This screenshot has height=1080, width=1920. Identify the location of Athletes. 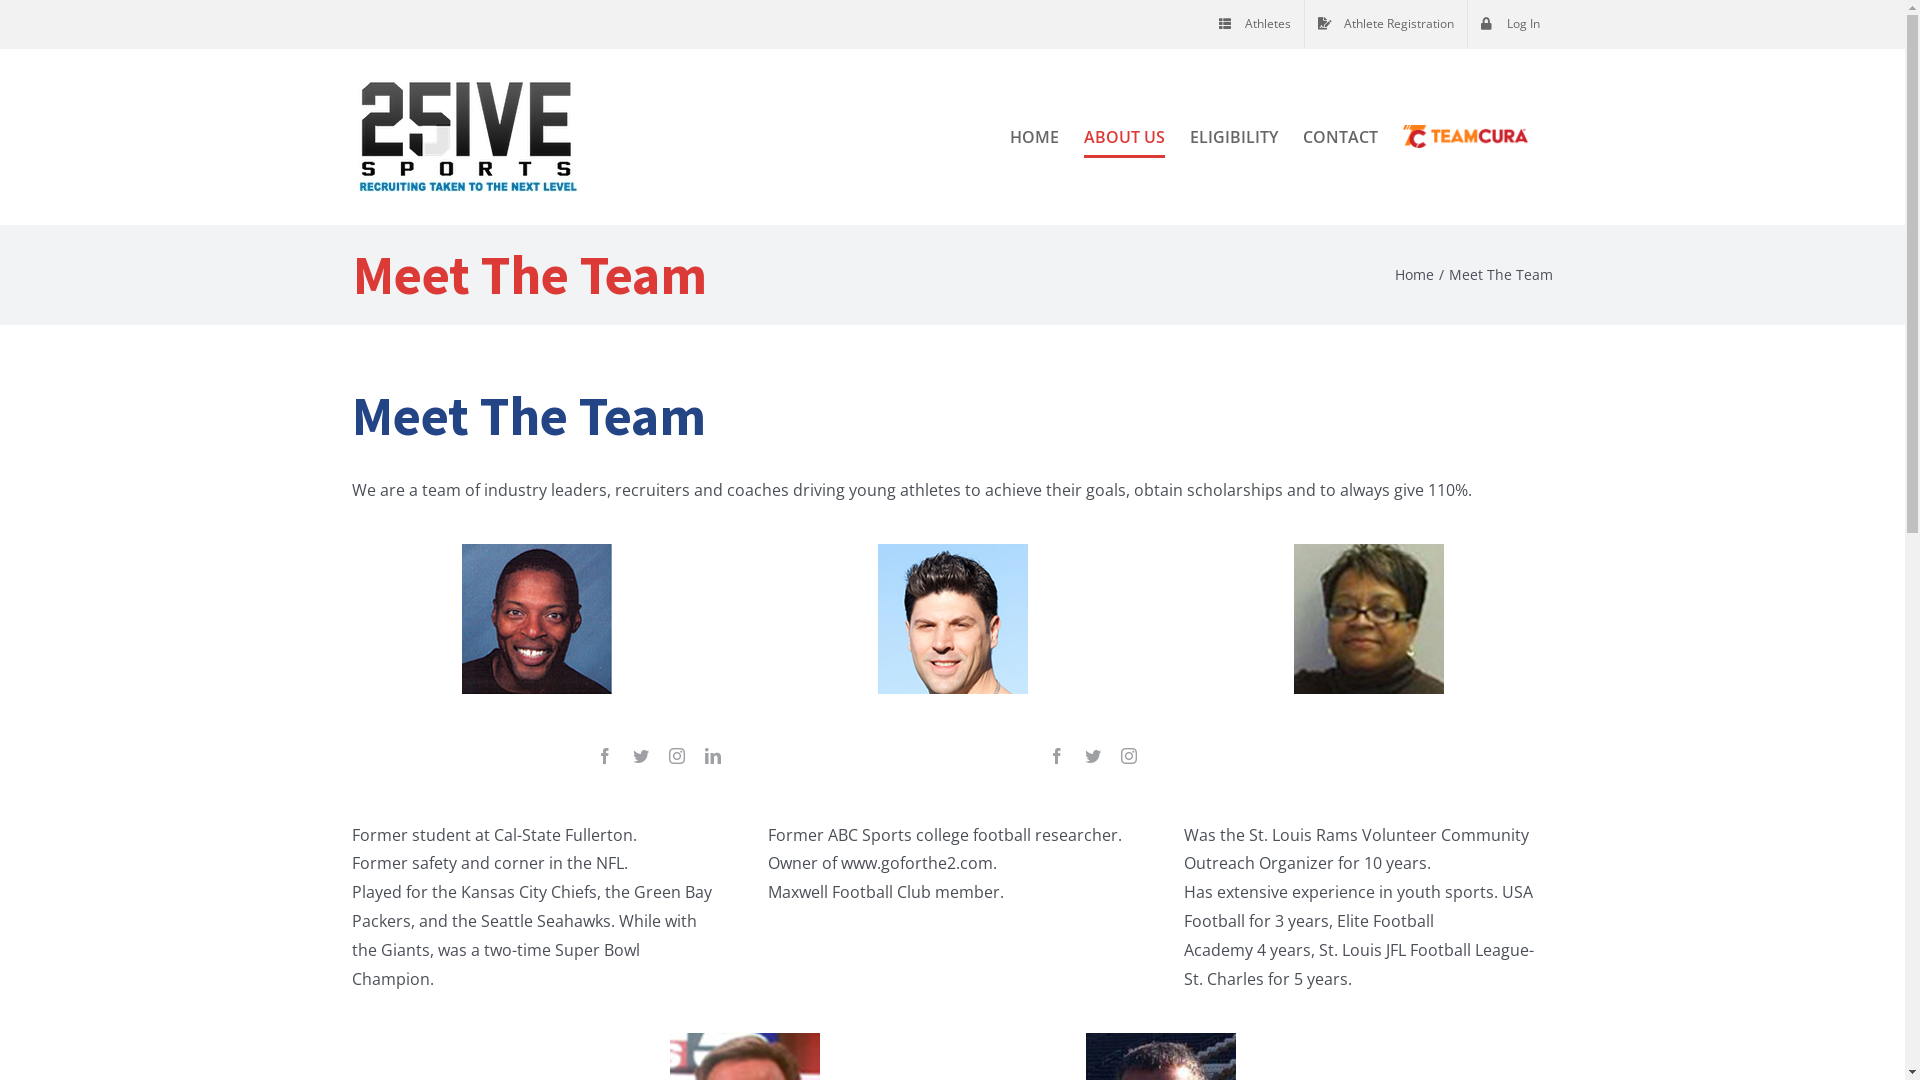
(1255, 24).